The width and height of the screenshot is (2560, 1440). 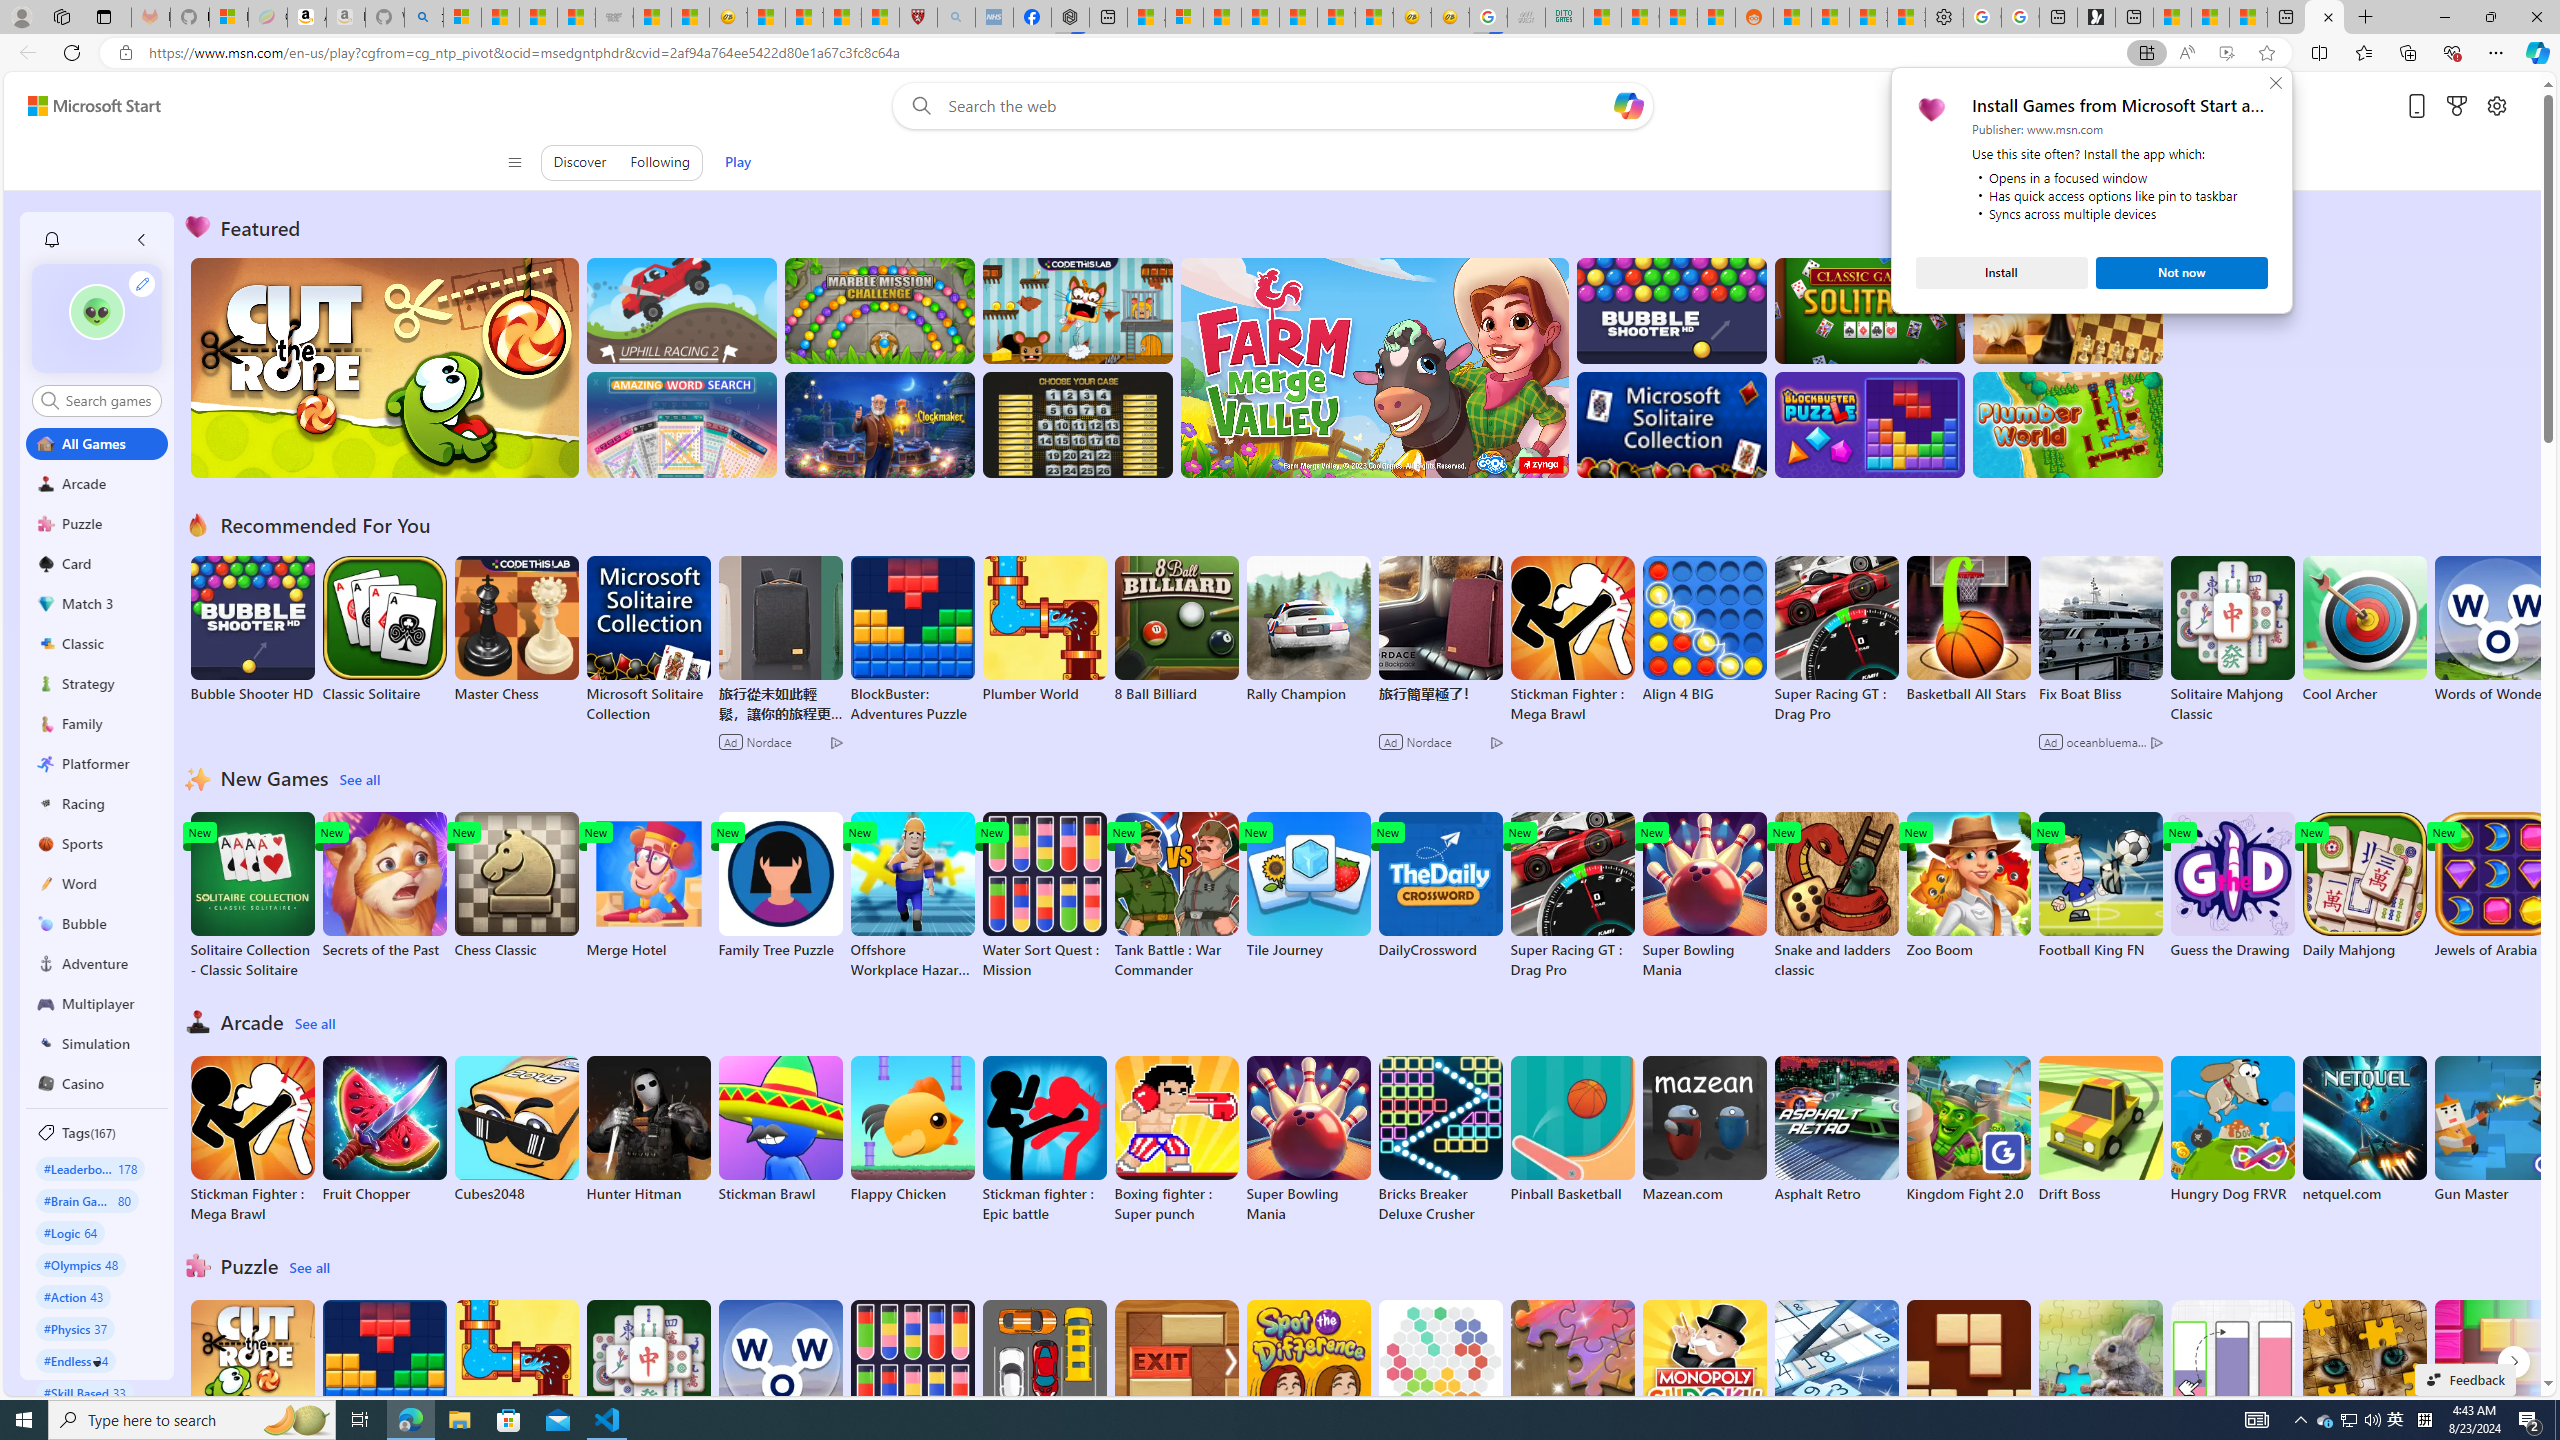 I want to click on EXIT : unblock red wood block, so click(x=2497, y=1129).